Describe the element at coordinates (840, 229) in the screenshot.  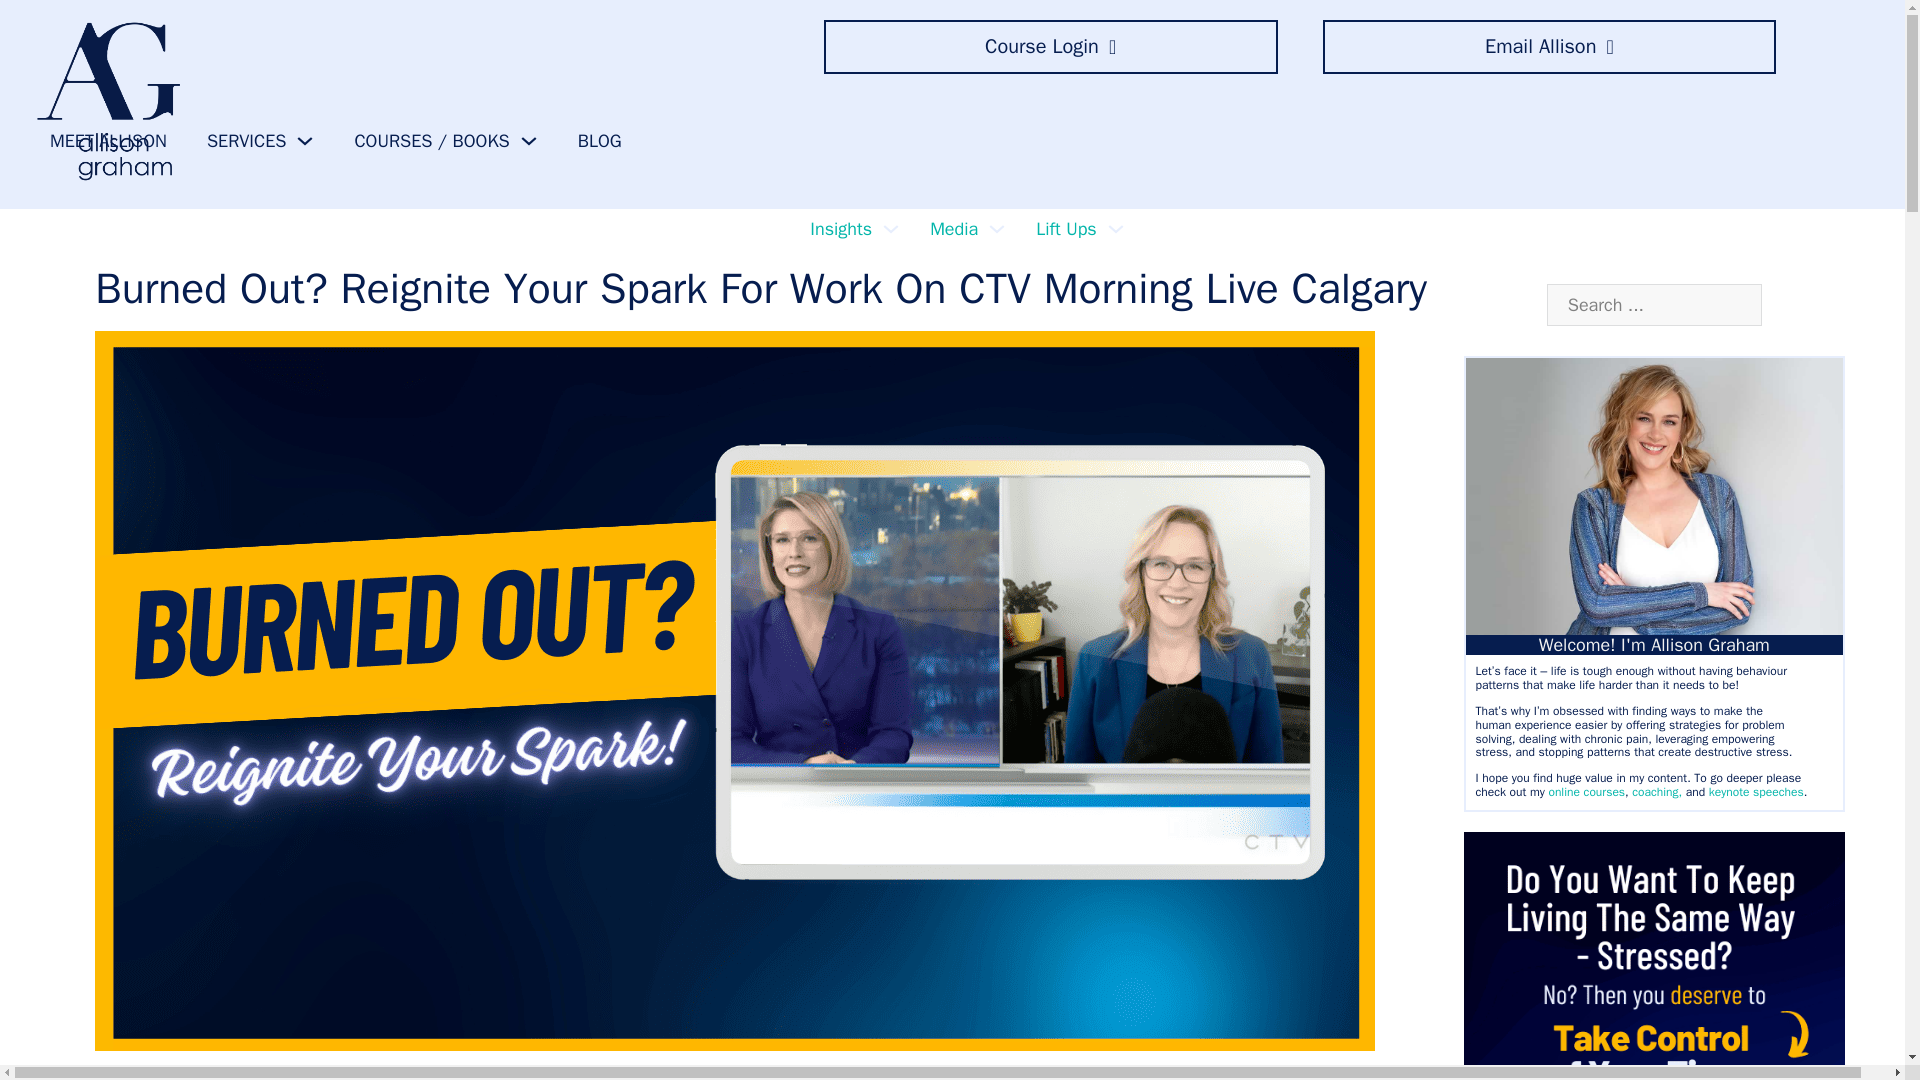
I see `Insights` at that location.